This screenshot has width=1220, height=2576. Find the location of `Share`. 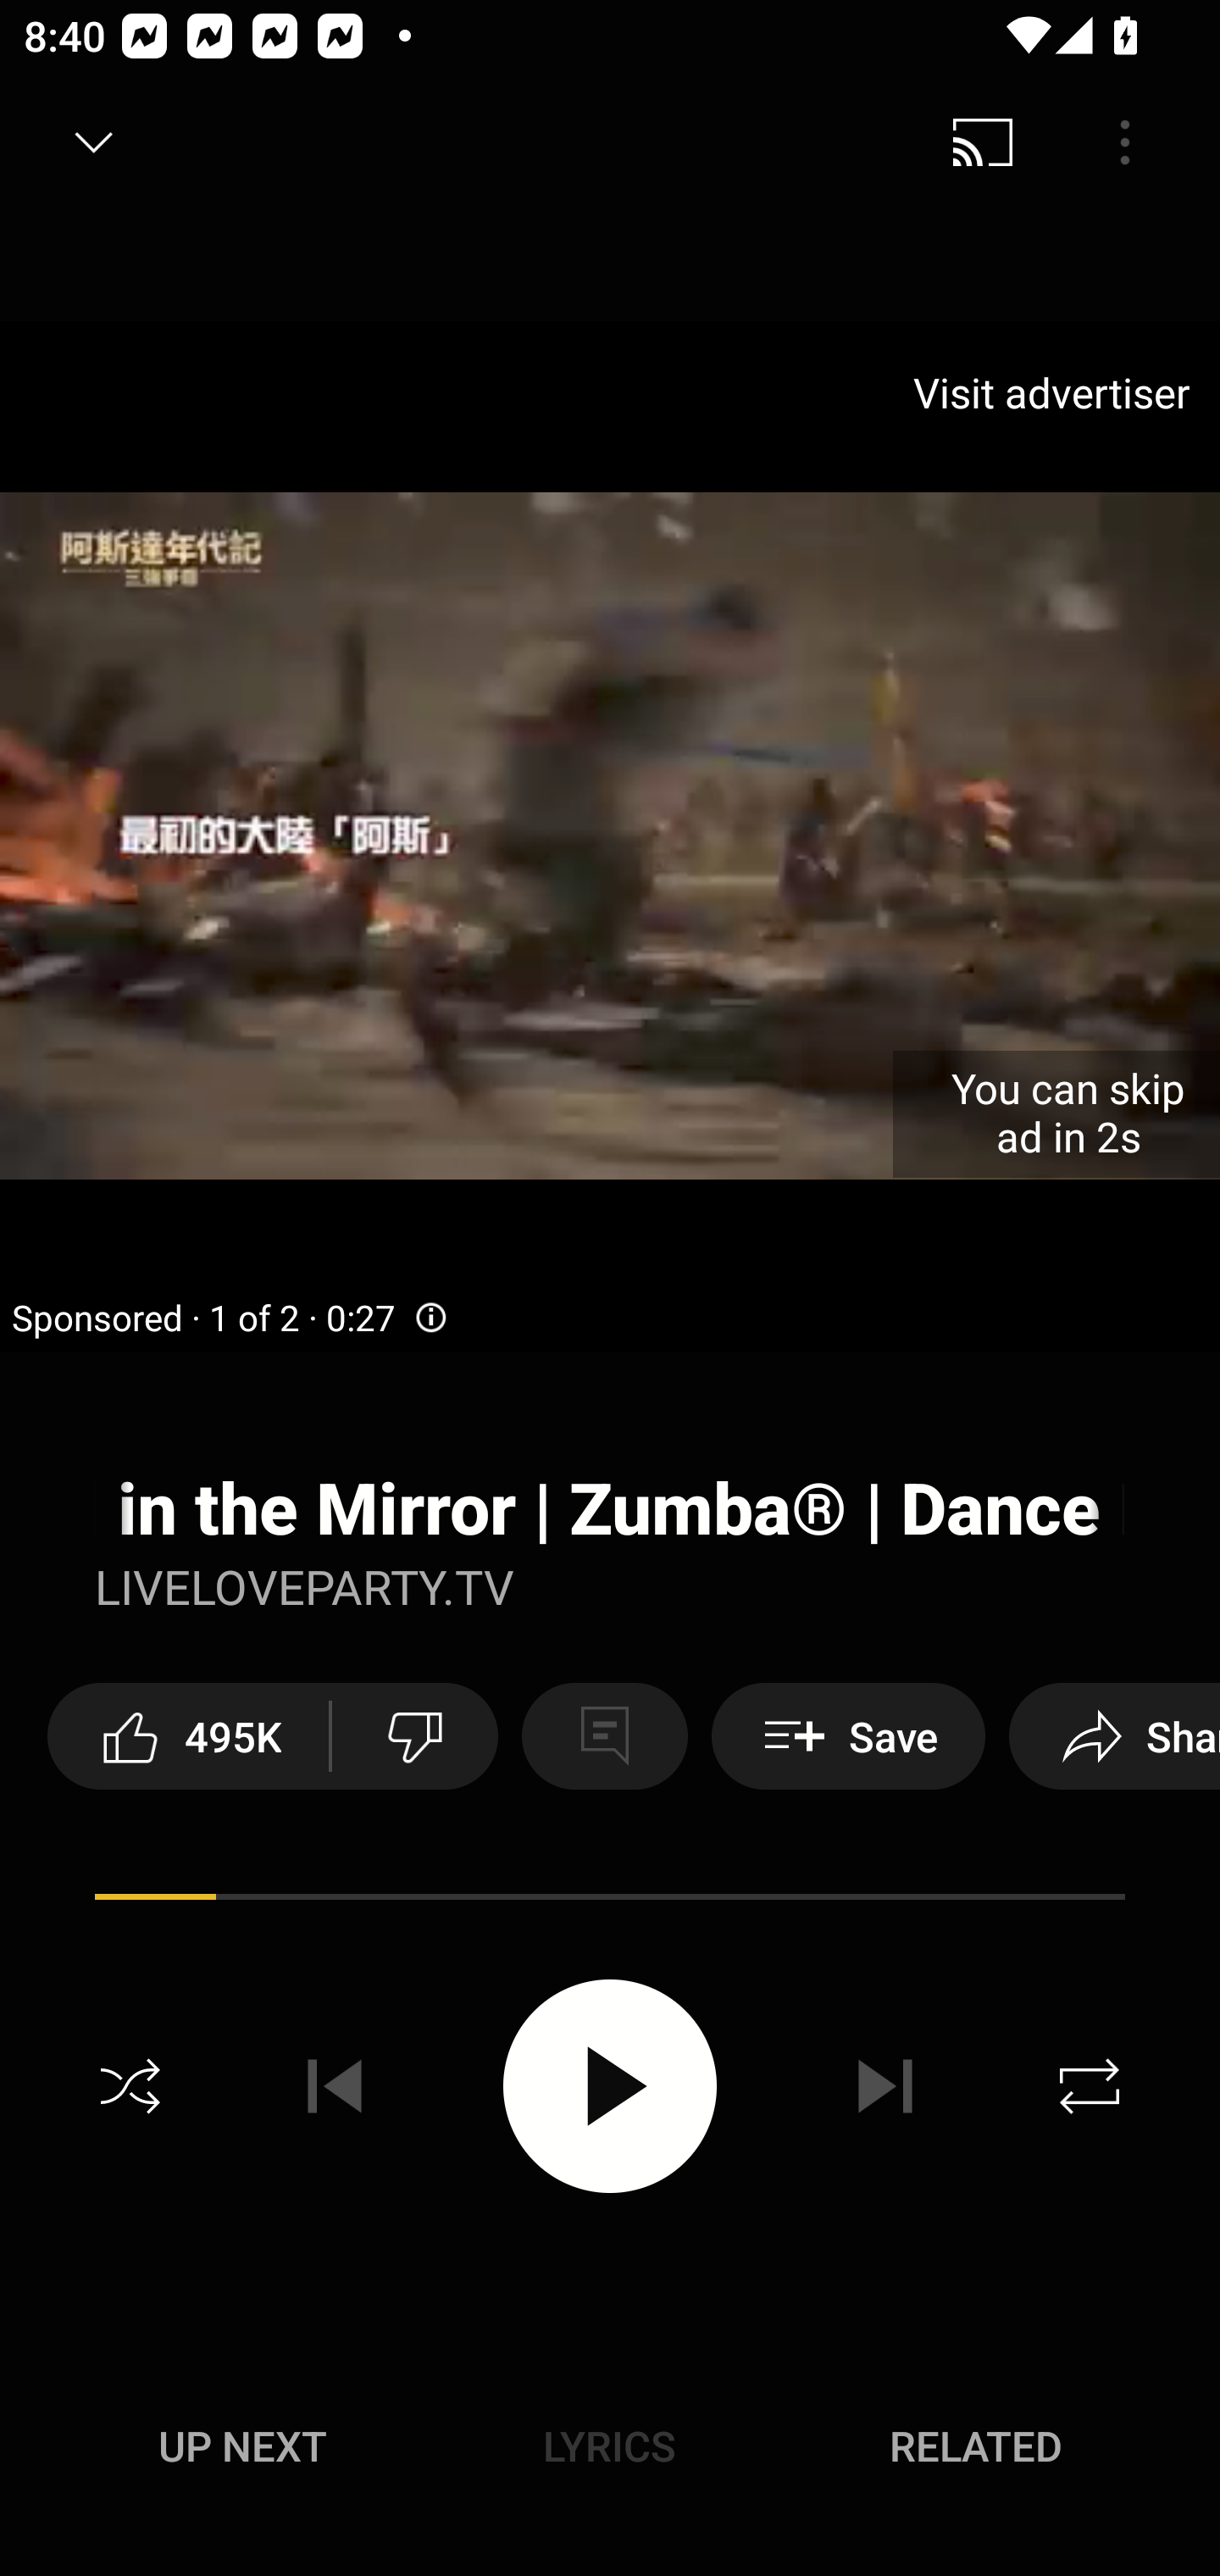

Share is located at coordinates (1114, 1735).